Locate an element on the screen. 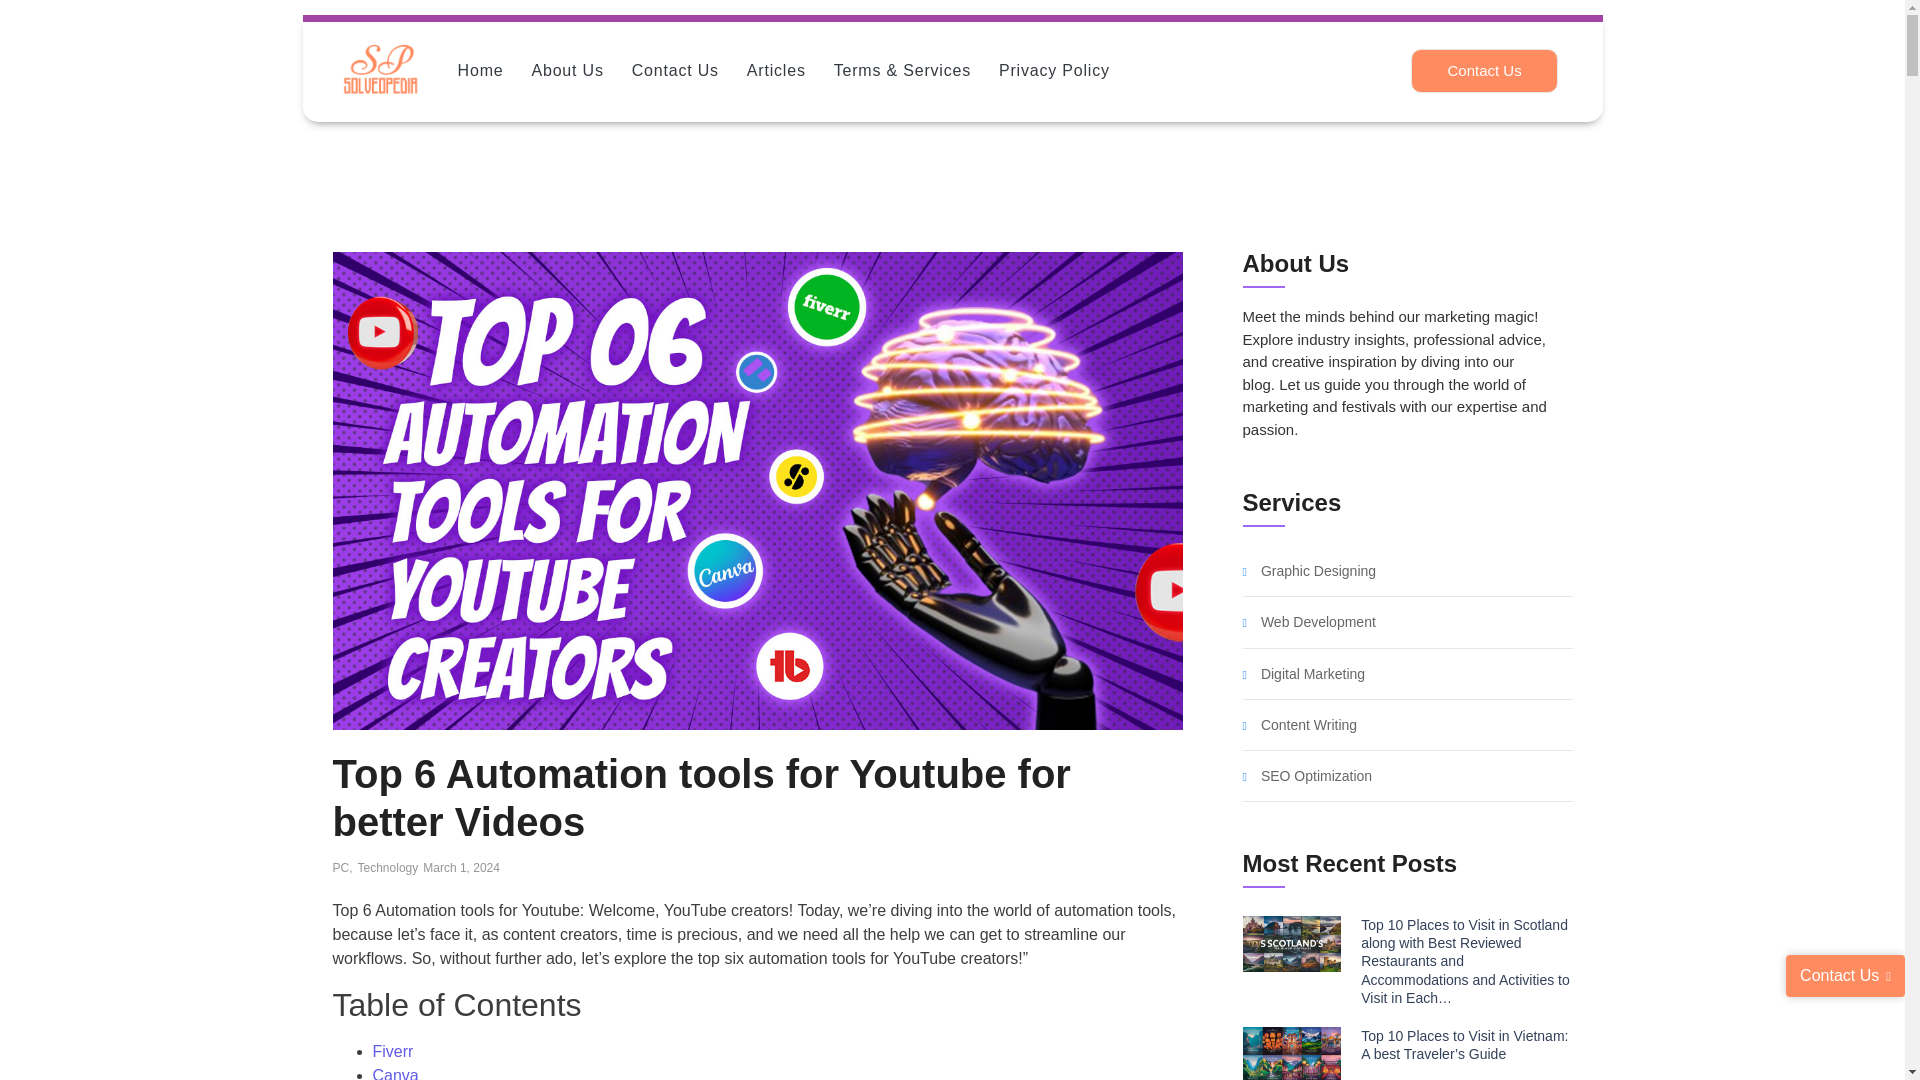  About Us is located at coordinates (566, 72).